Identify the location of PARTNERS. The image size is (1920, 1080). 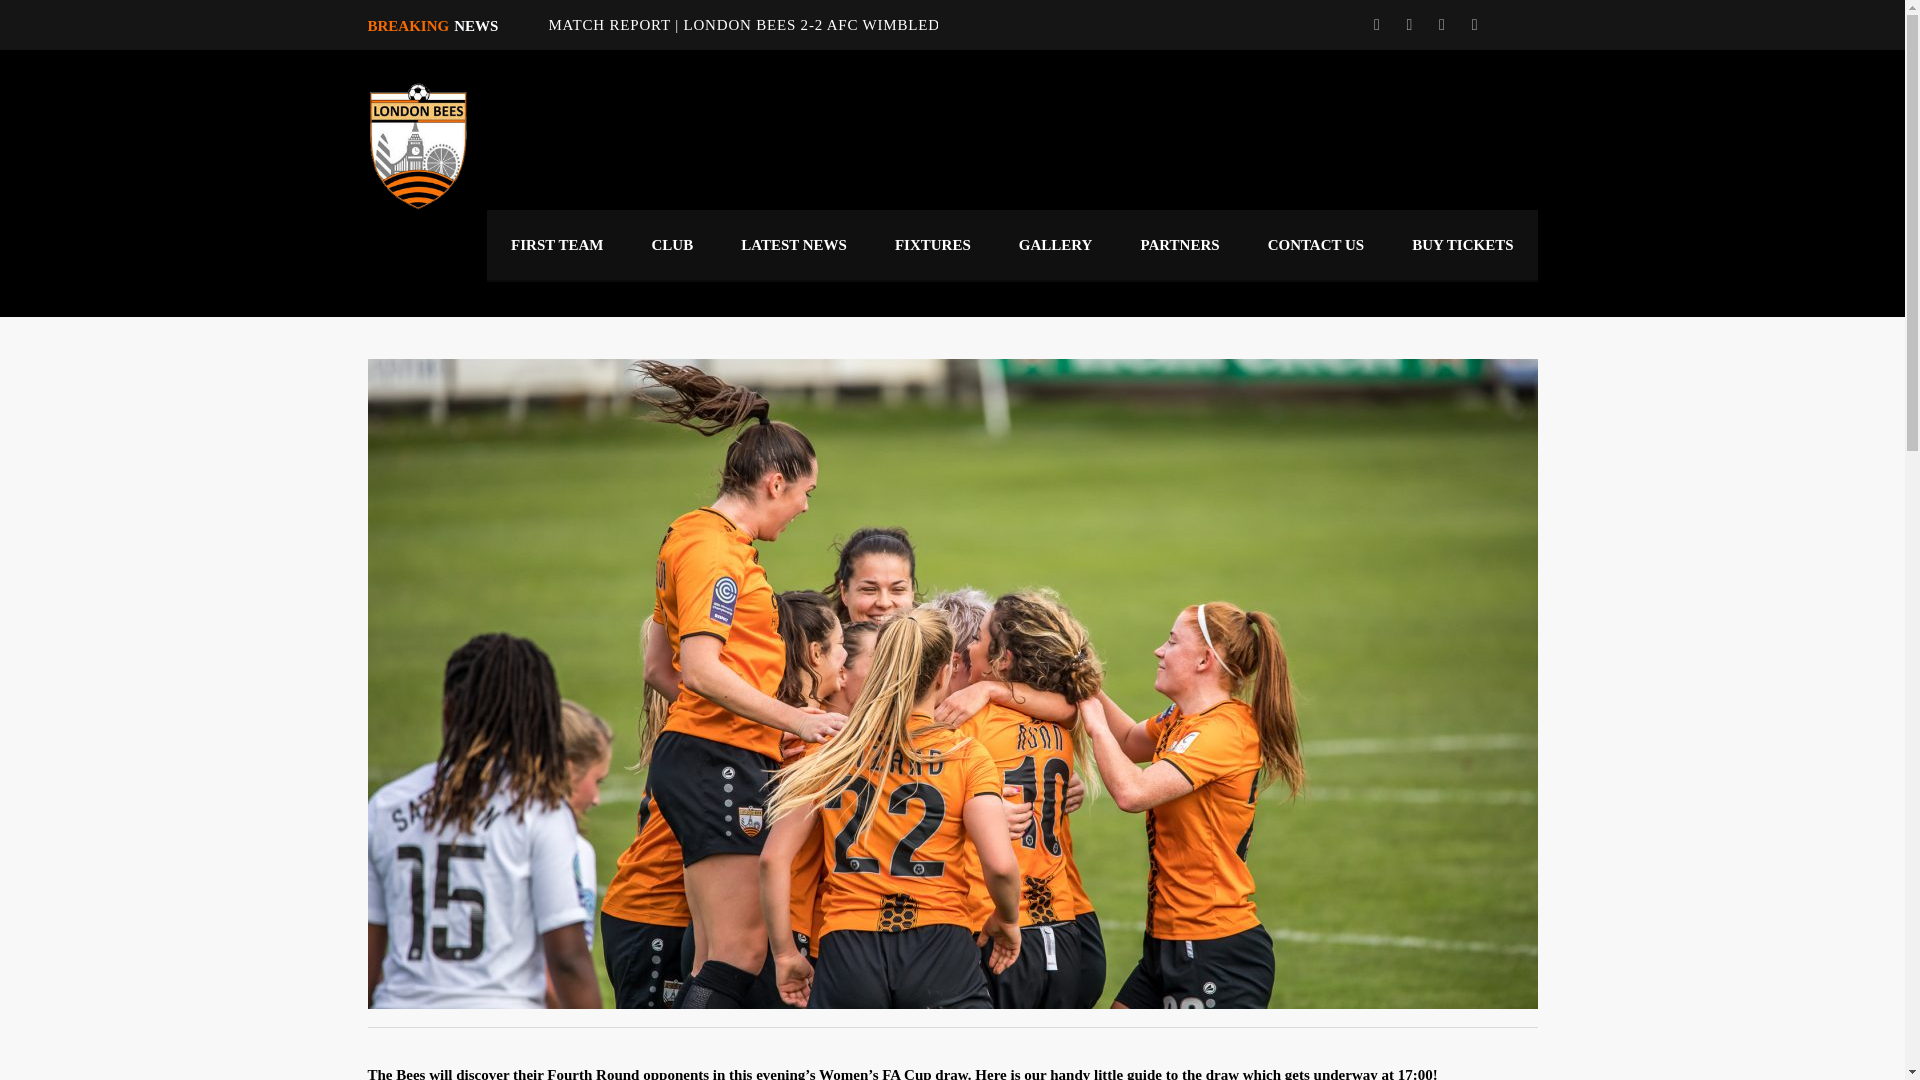
(1178, 244).